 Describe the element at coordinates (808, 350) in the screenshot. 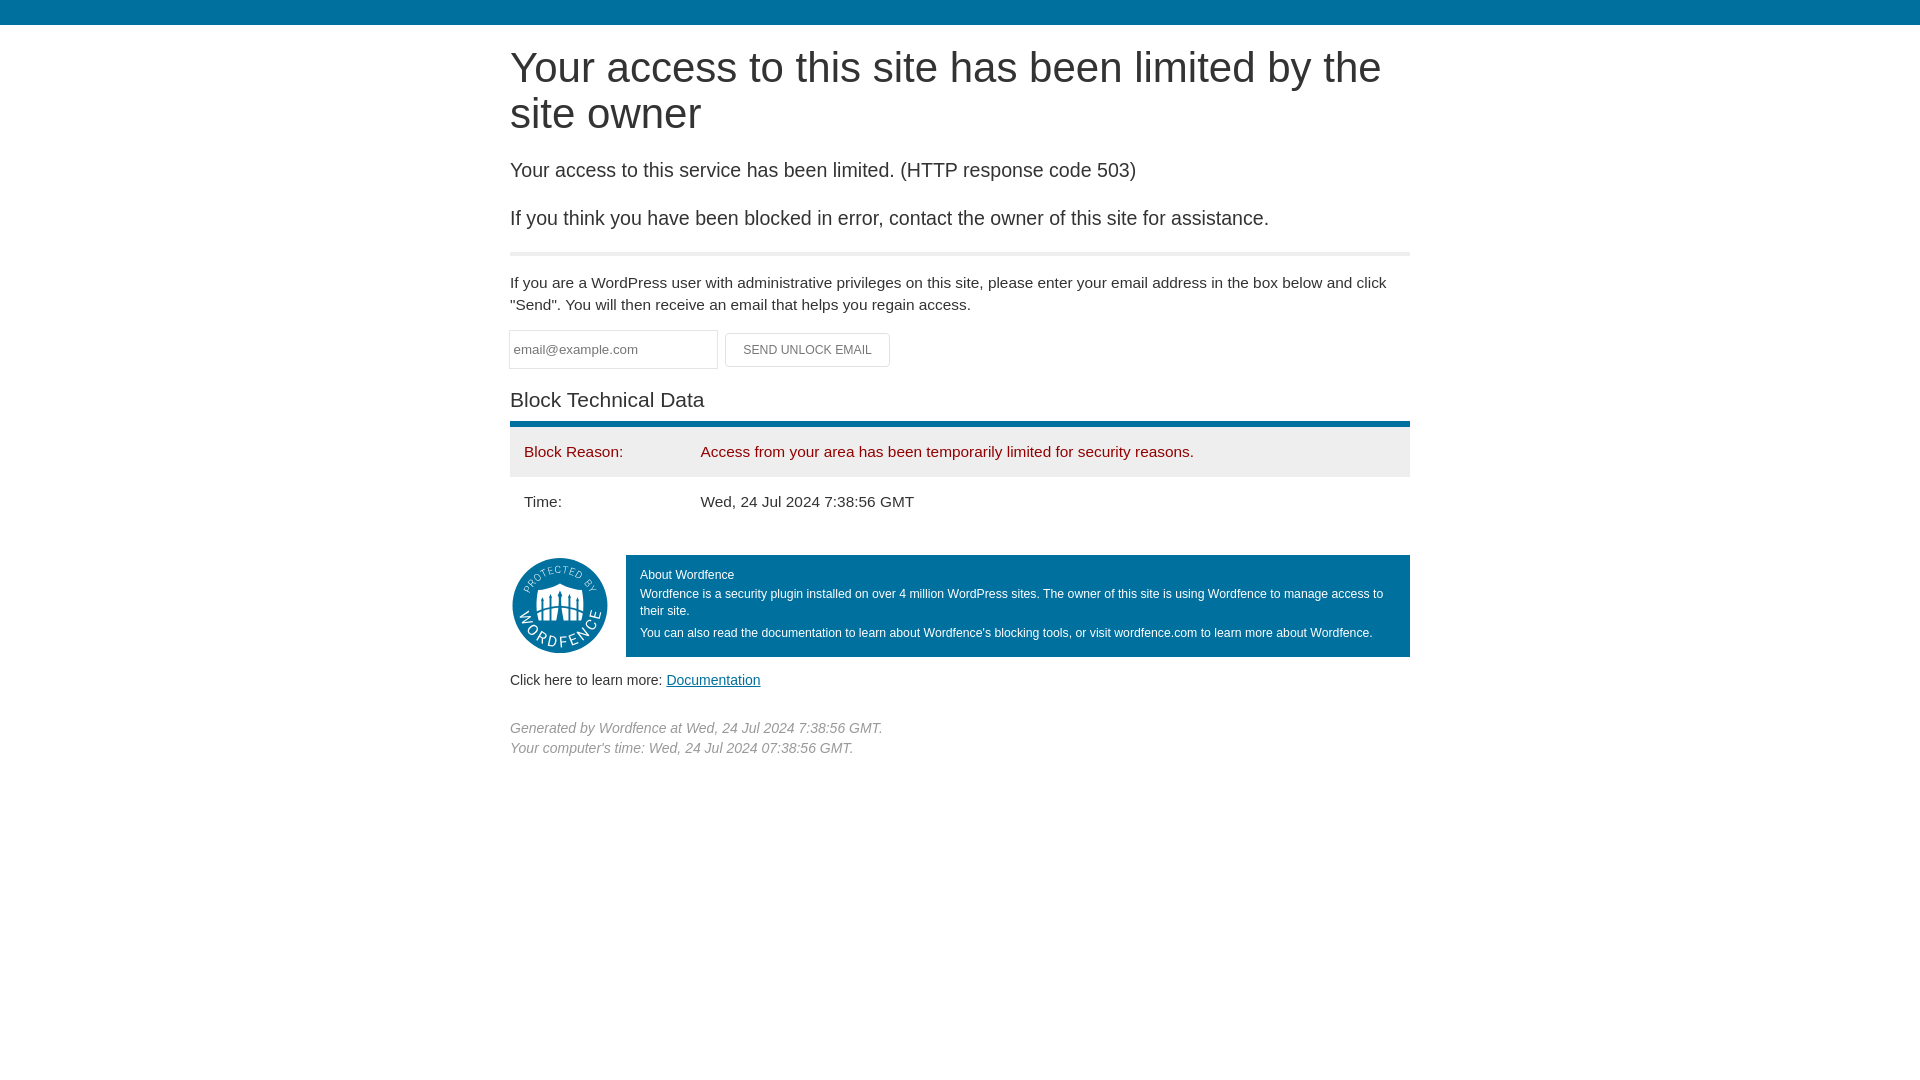

I see `Send Unlock Email` at that location.